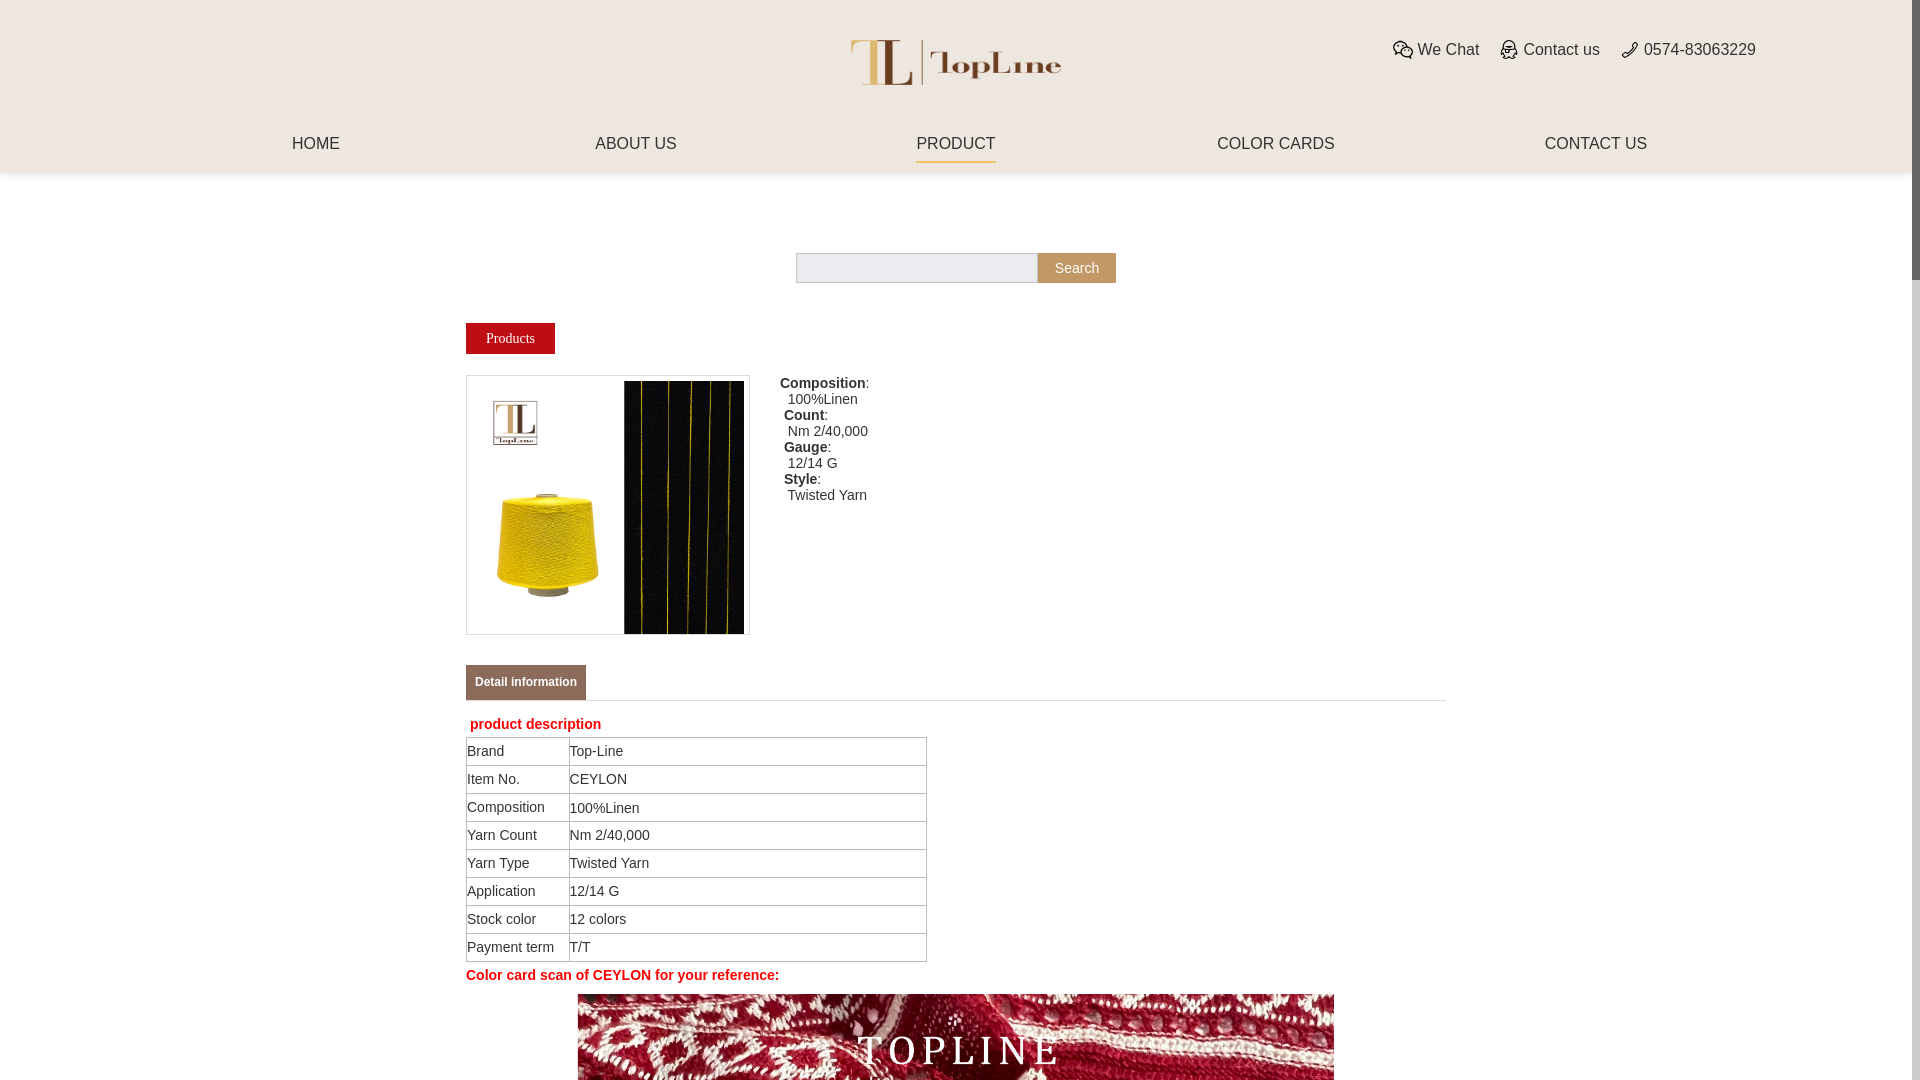  Describe the element at coordinates (1688, 50) in the screenshot. I see `0574-83063229` at that location.